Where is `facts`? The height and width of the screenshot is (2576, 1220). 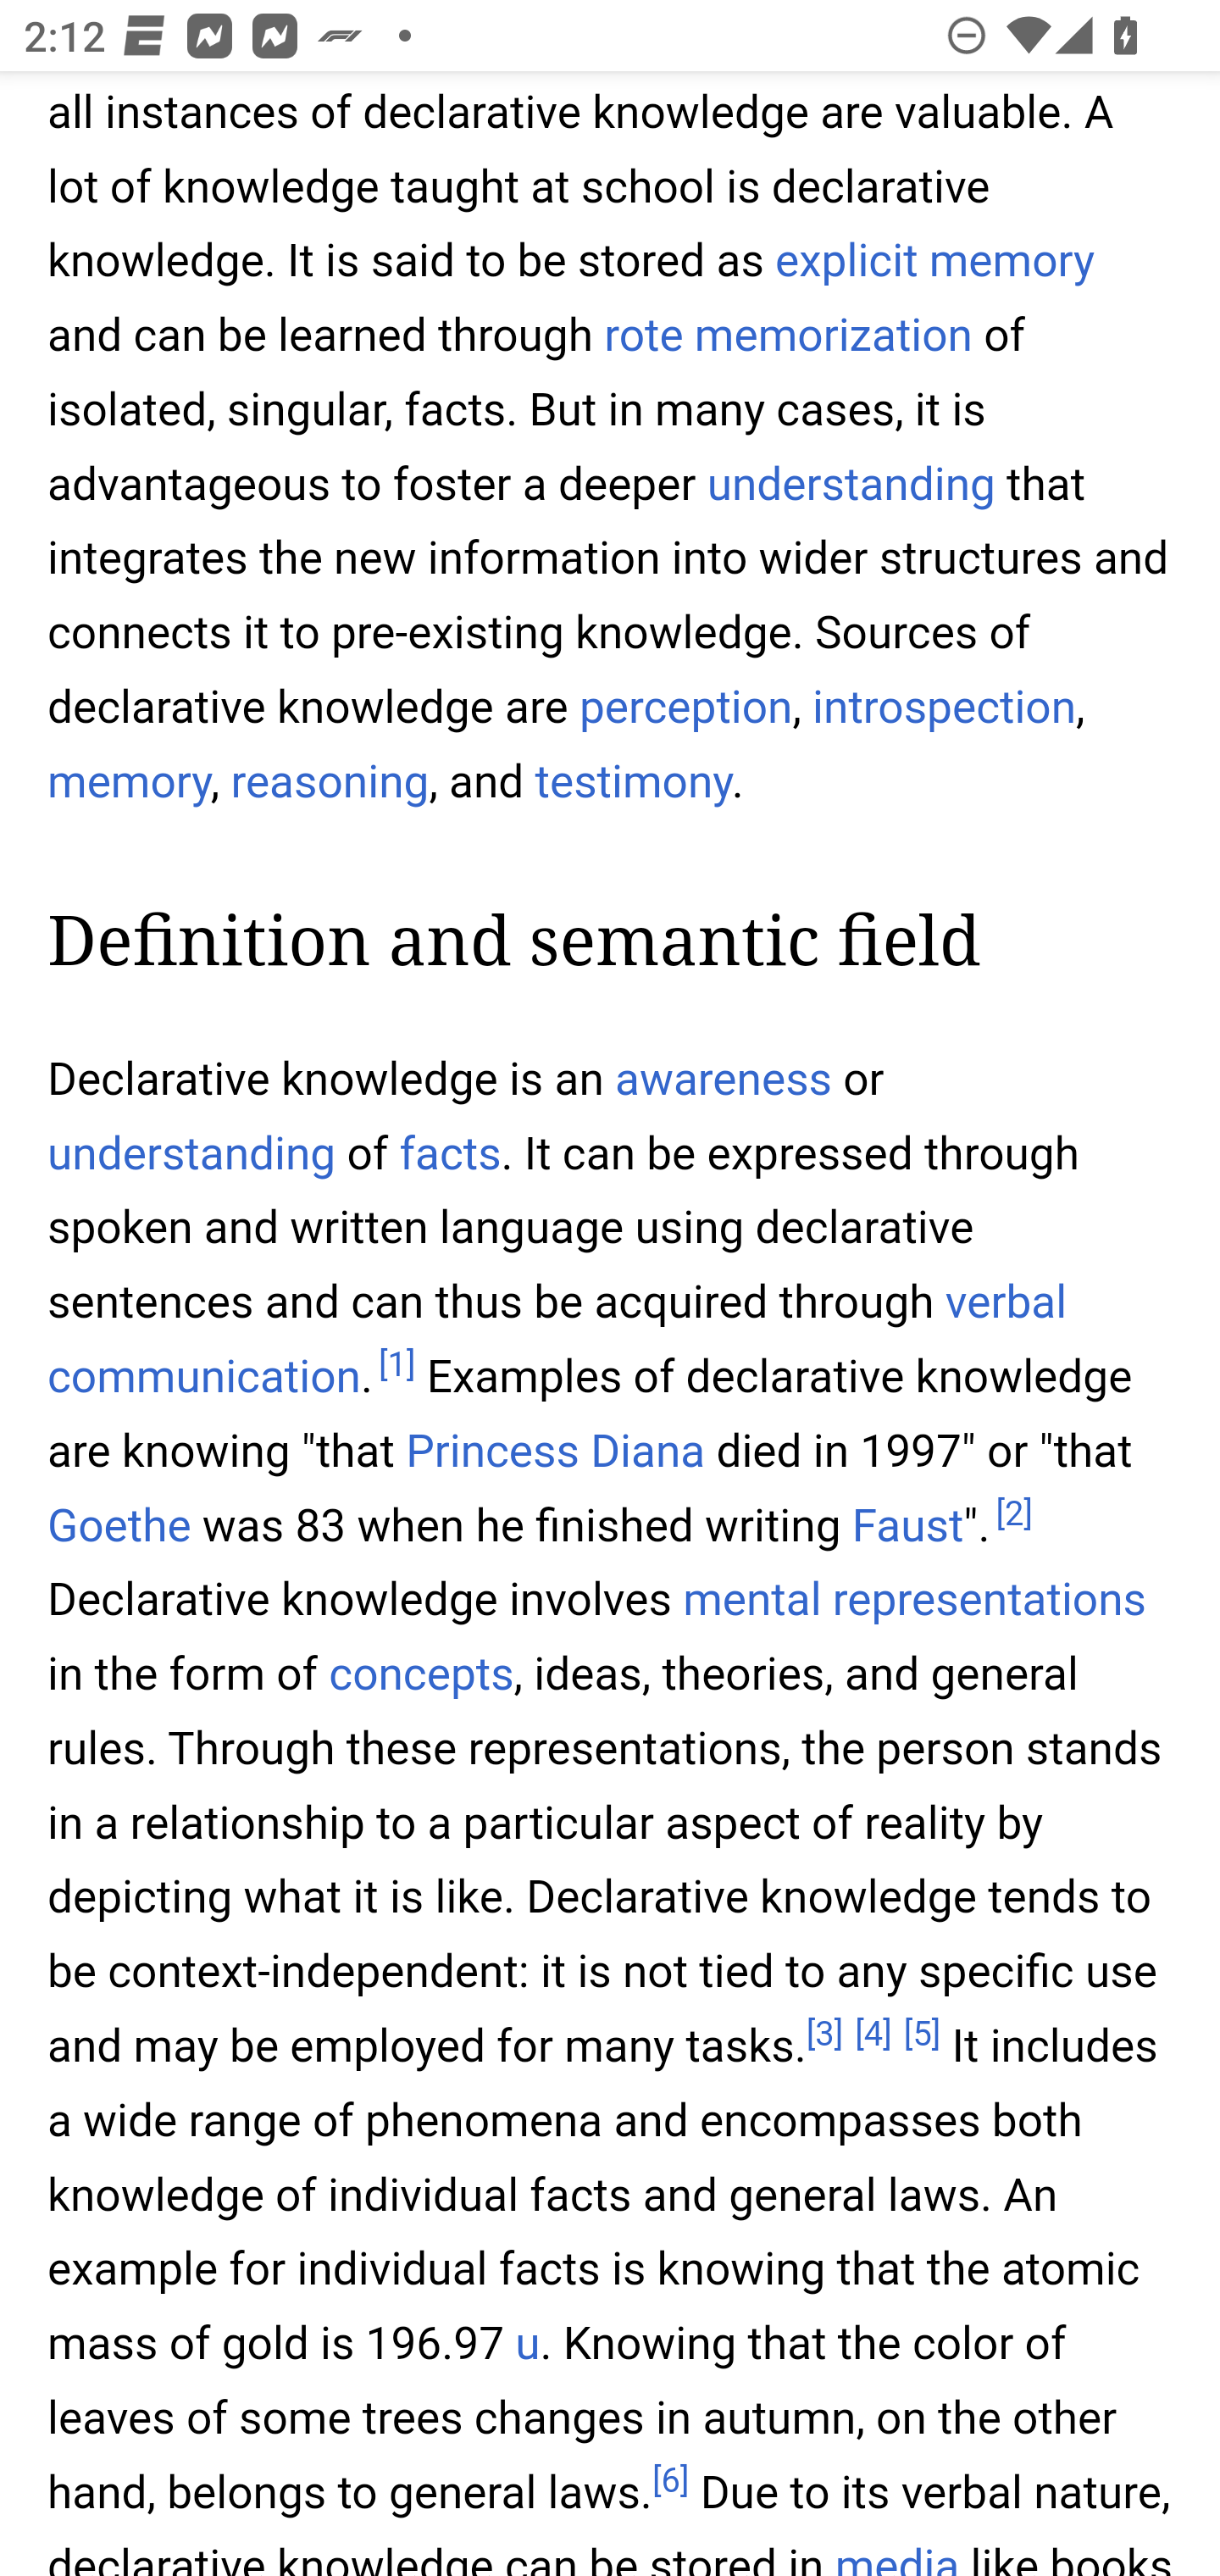 facts is located at coordinates (451, 1155).